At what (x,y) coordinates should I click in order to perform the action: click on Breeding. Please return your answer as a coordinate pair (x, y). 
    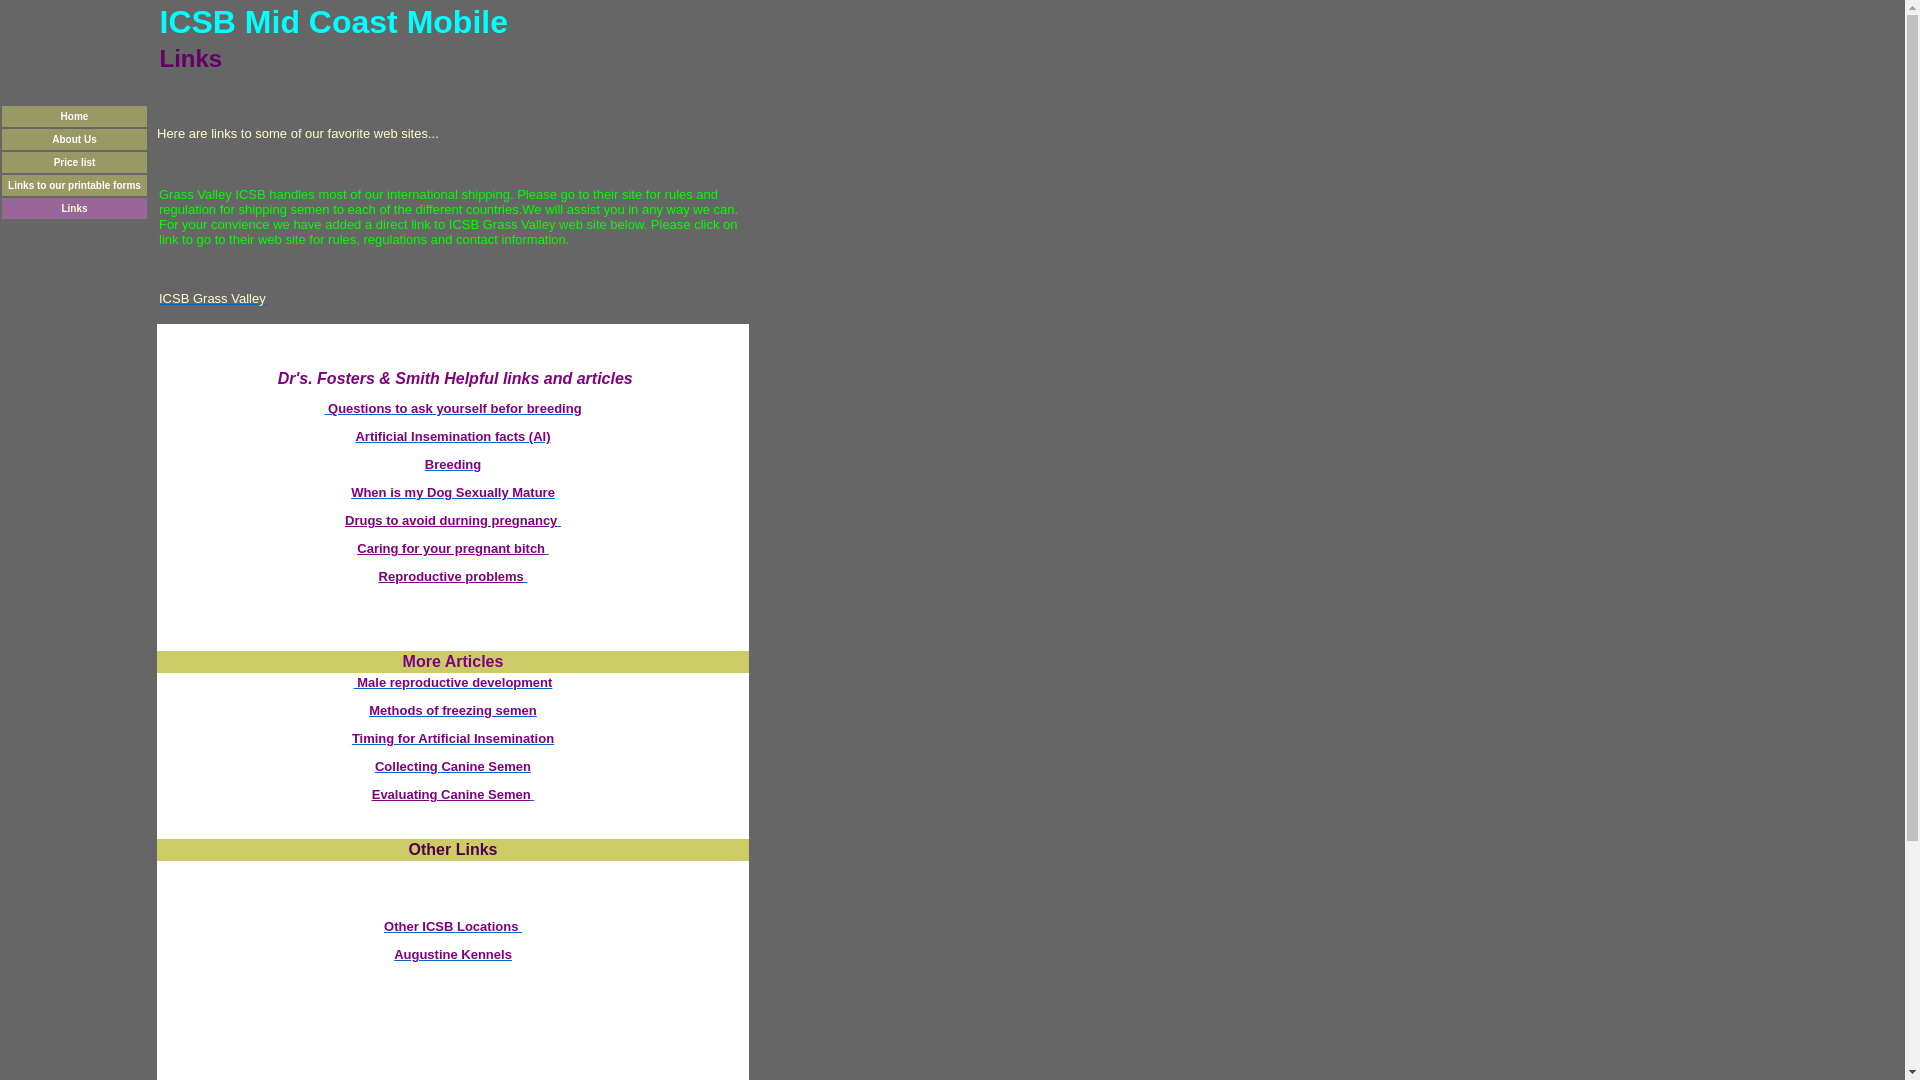
    Looking at the image, I should click on (452, 464).